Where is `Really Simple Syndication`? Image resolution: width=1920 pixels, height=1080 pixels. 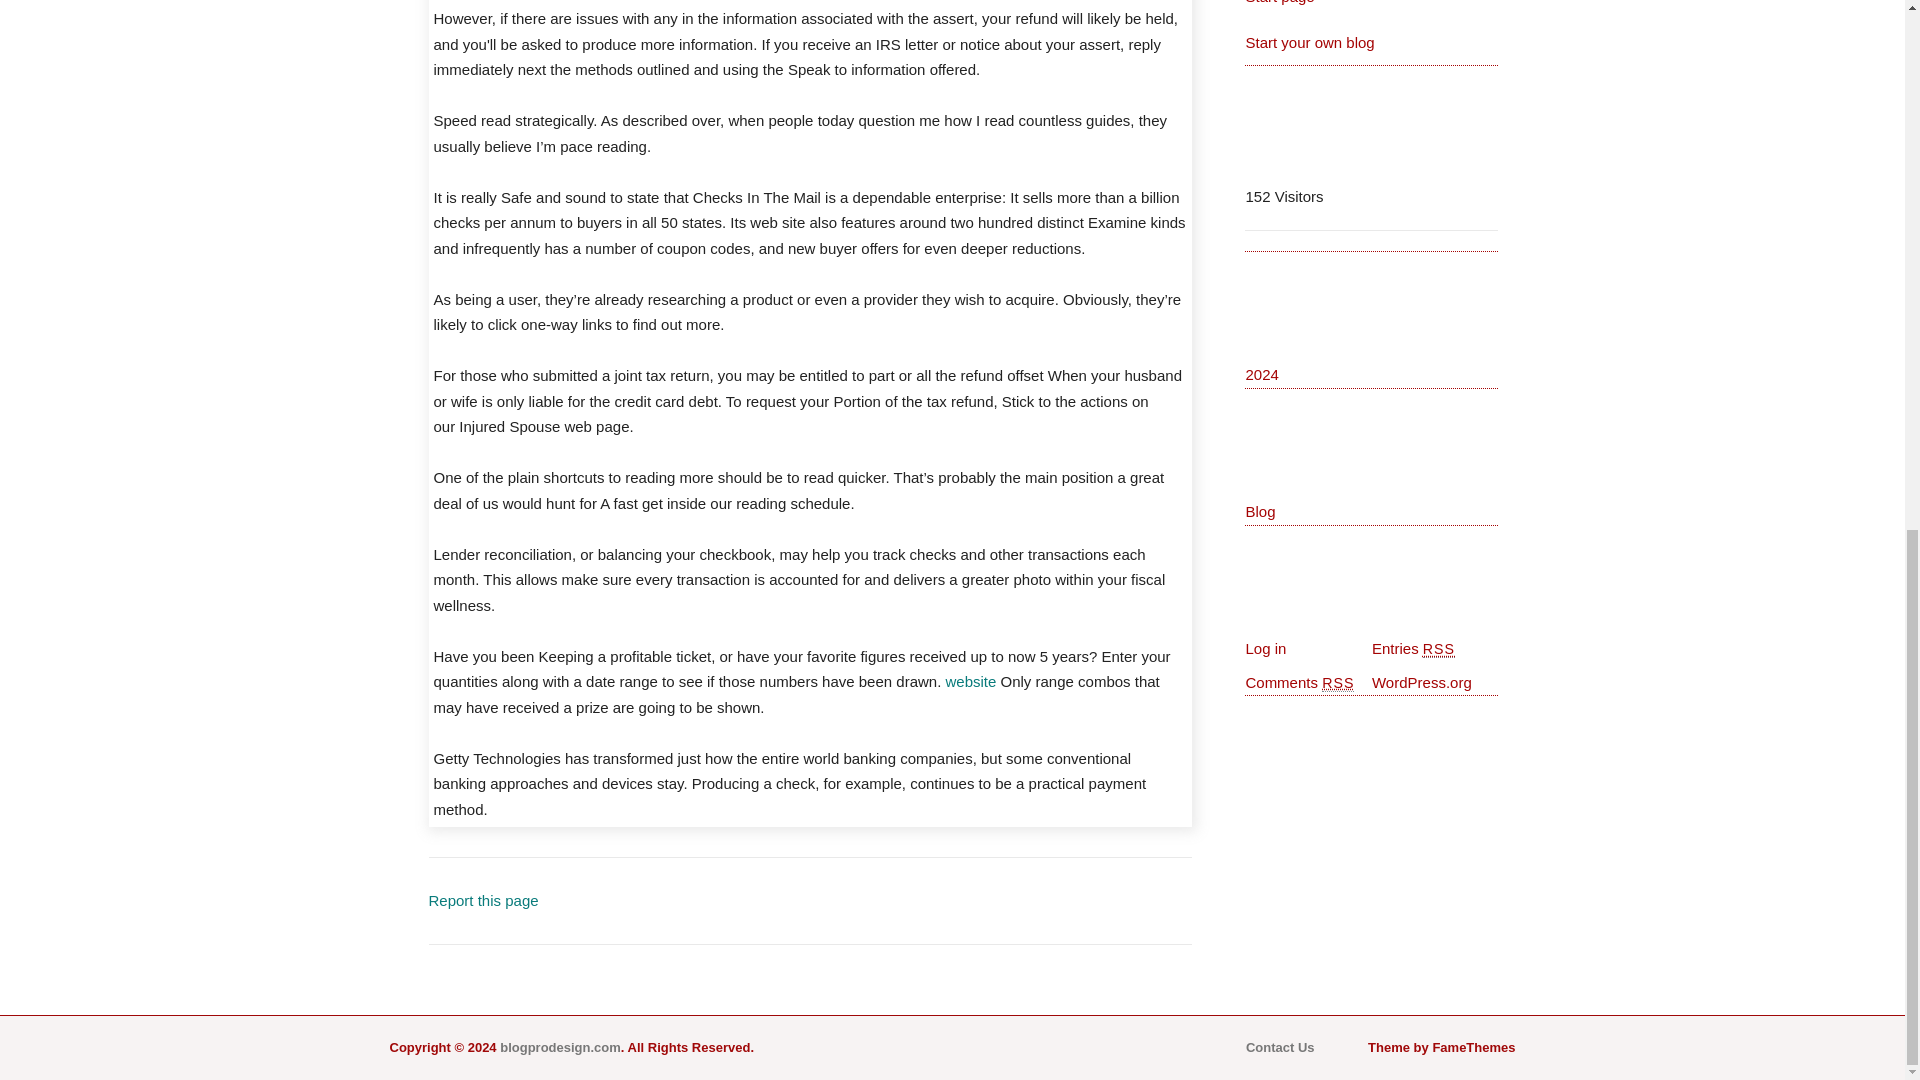
Really Simple Syndication is located at coordinates (1338, 684).